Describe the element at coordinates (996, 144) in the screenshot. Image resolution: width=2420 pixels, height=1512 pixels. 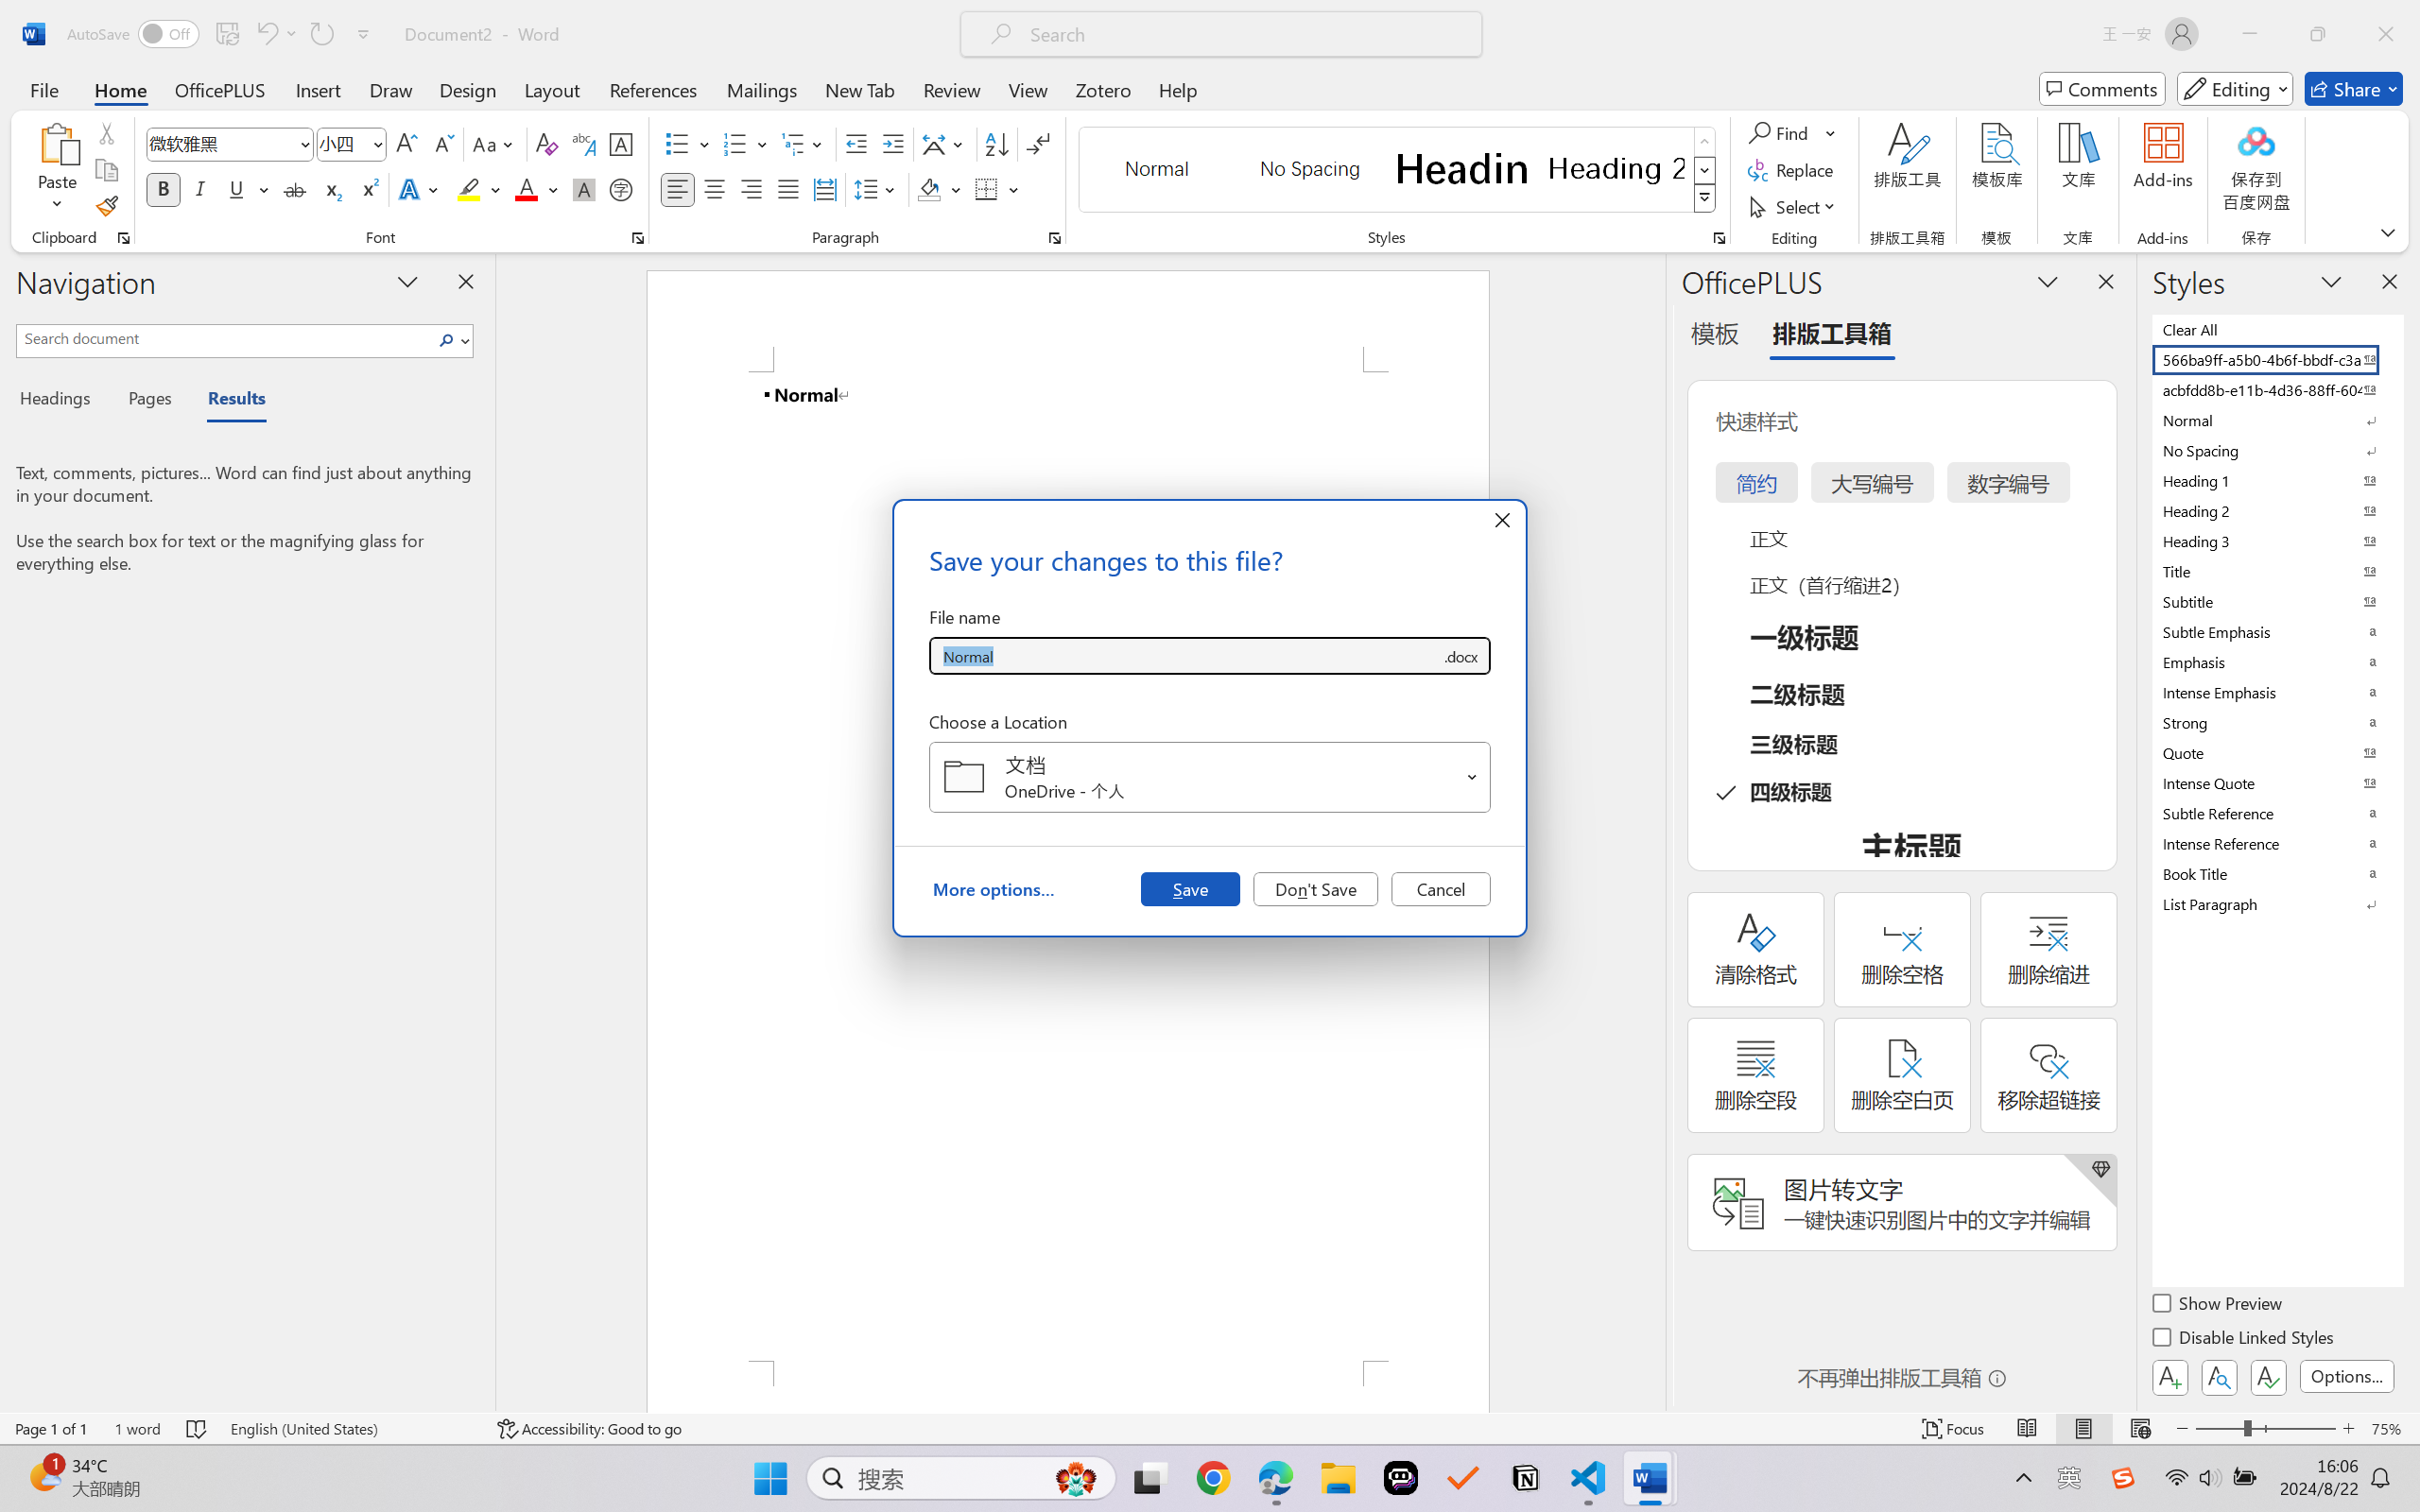
I see `Sort...` at that location.